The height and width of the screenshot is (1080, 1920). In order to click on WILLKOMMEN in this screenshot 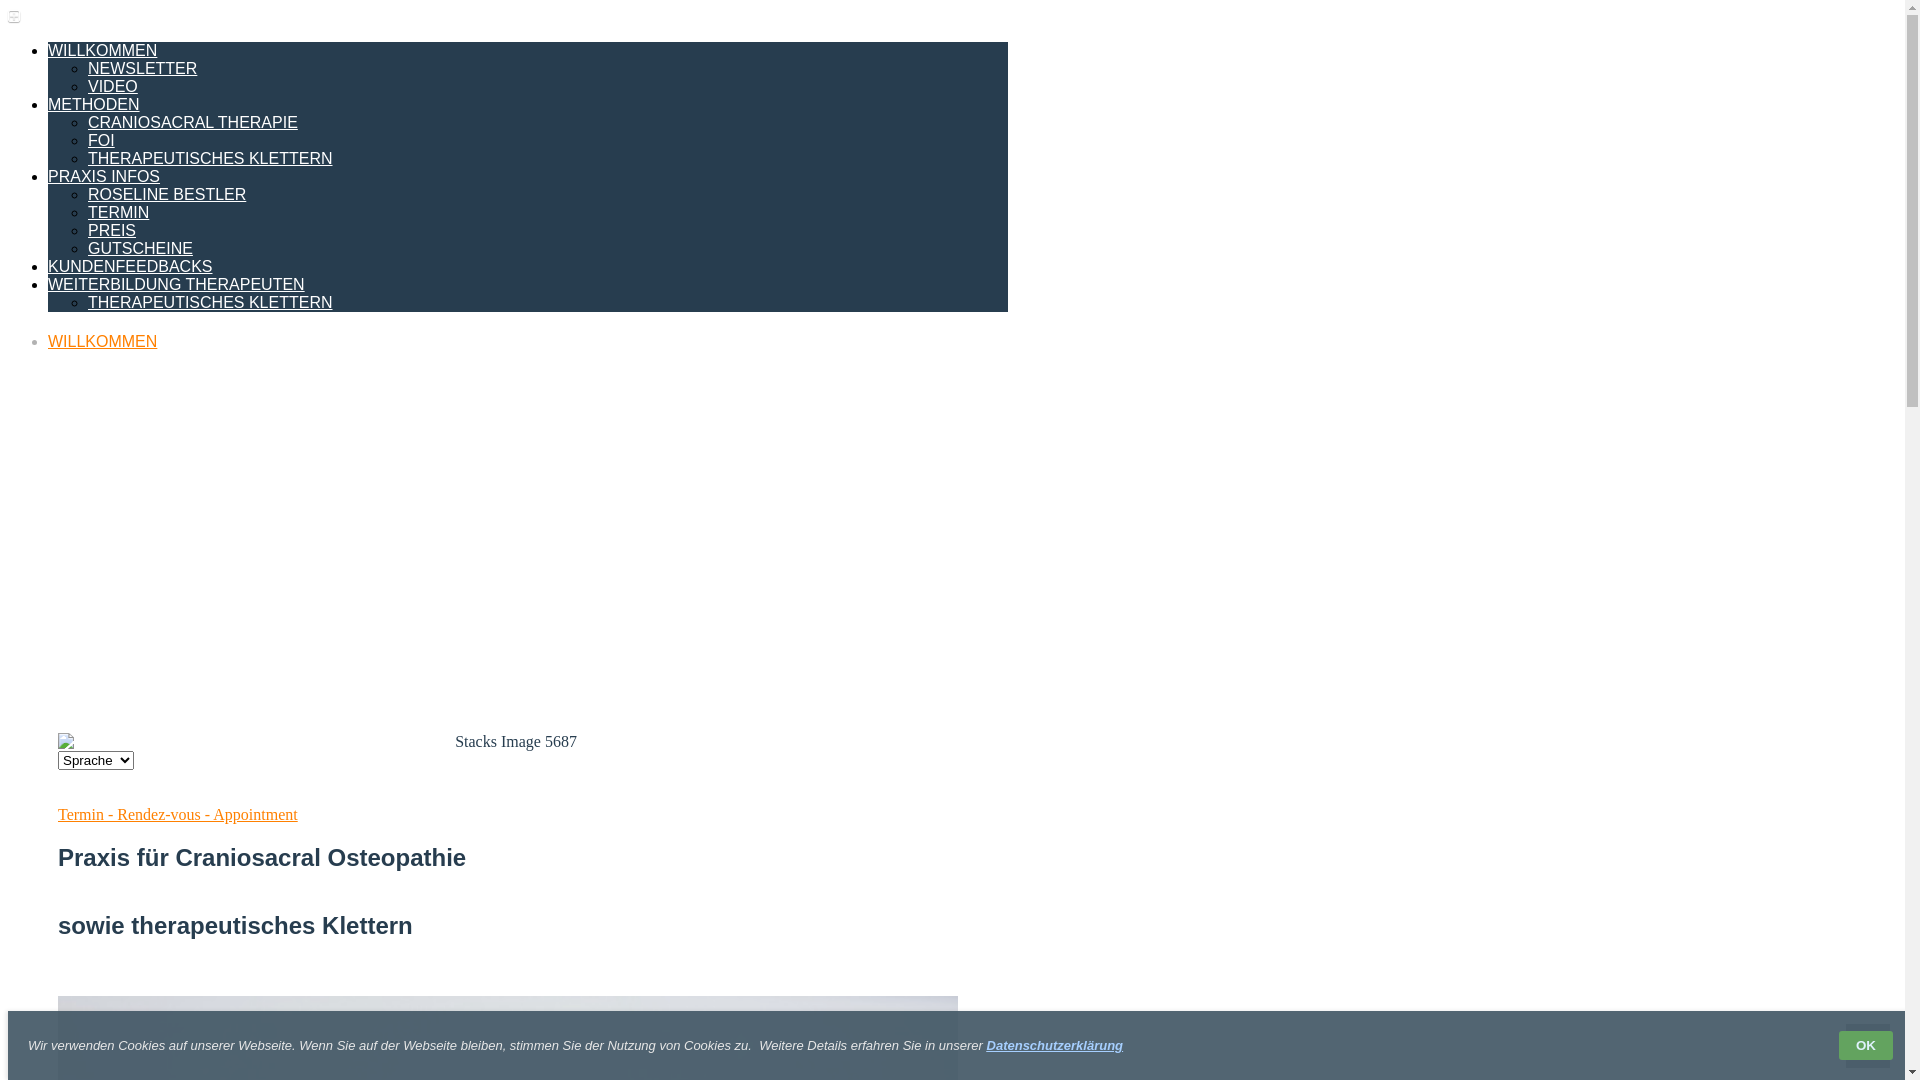, I will do `click(102, 342)`.